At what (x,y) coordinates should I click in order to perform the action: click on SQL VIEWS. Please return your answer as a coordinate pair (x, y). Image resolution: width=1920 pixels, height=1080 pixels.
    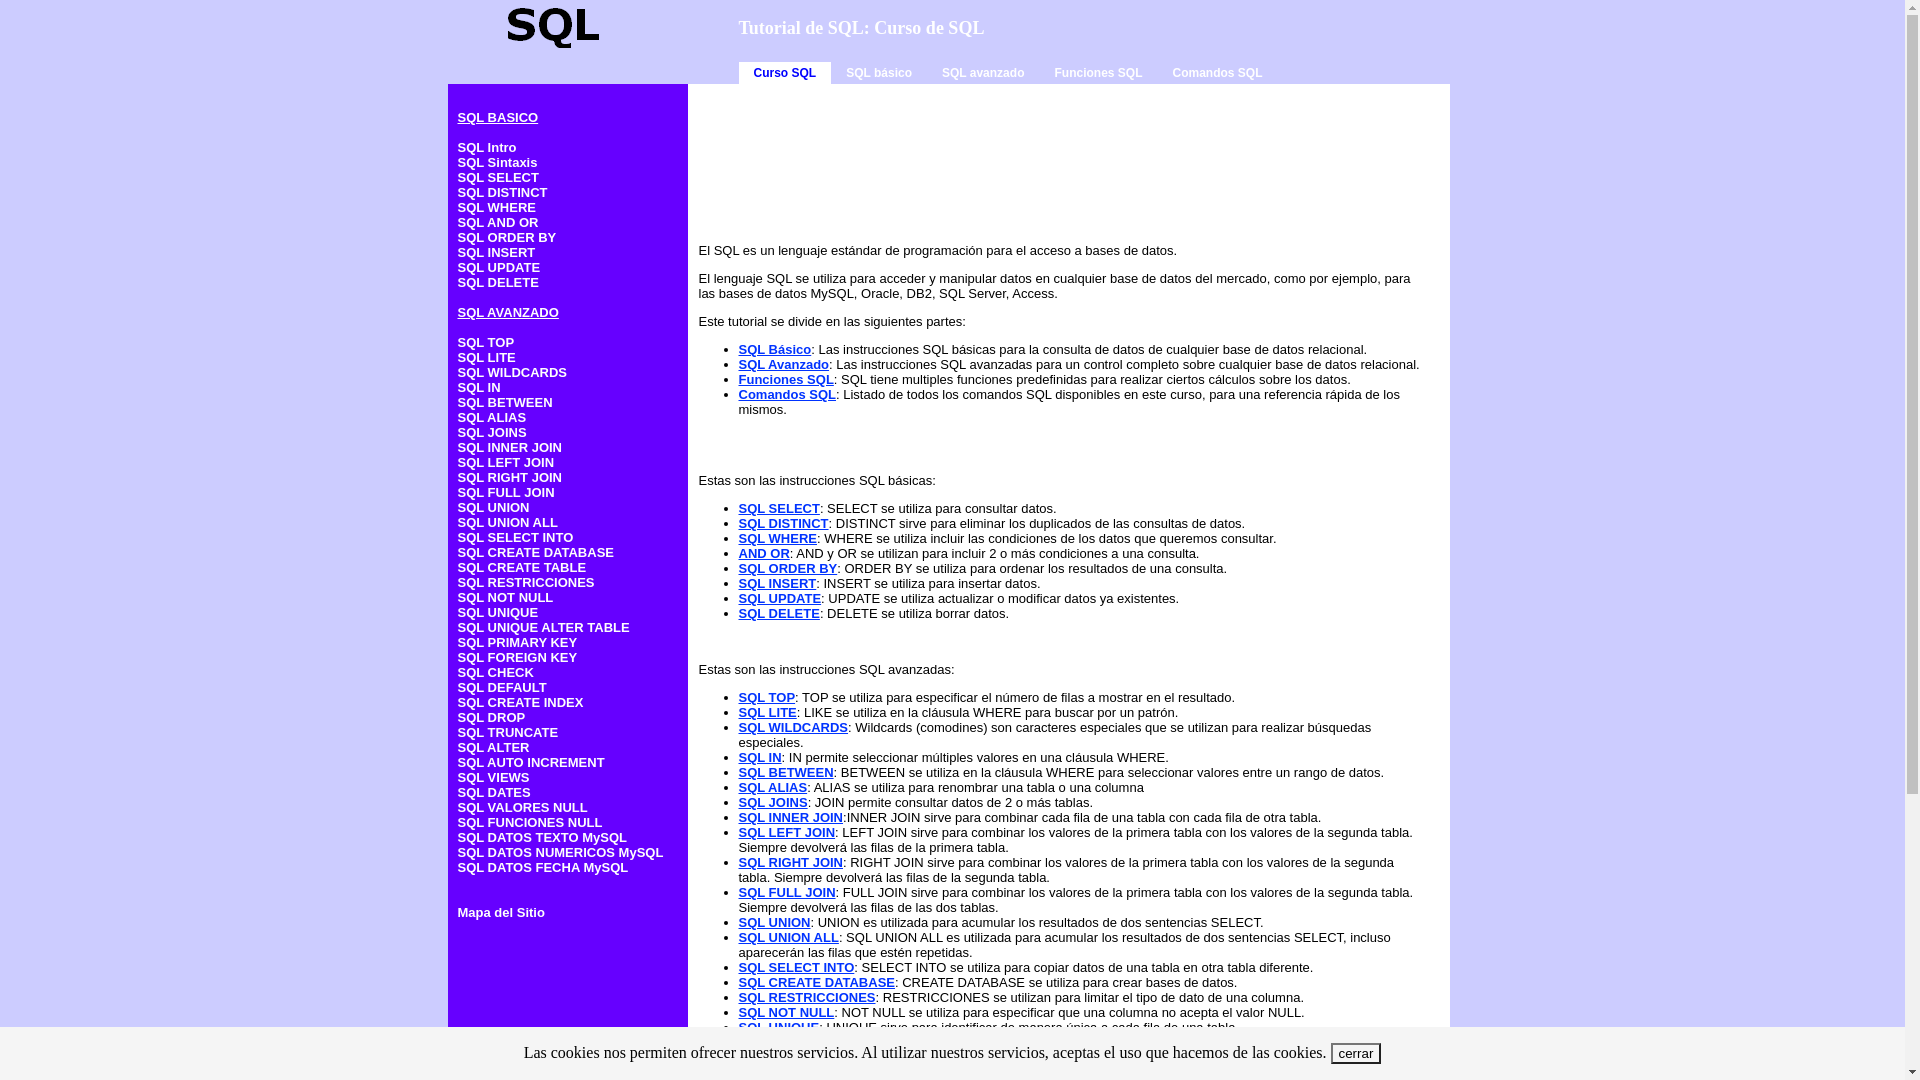
    Looking at the image, I should click on (494, 777).